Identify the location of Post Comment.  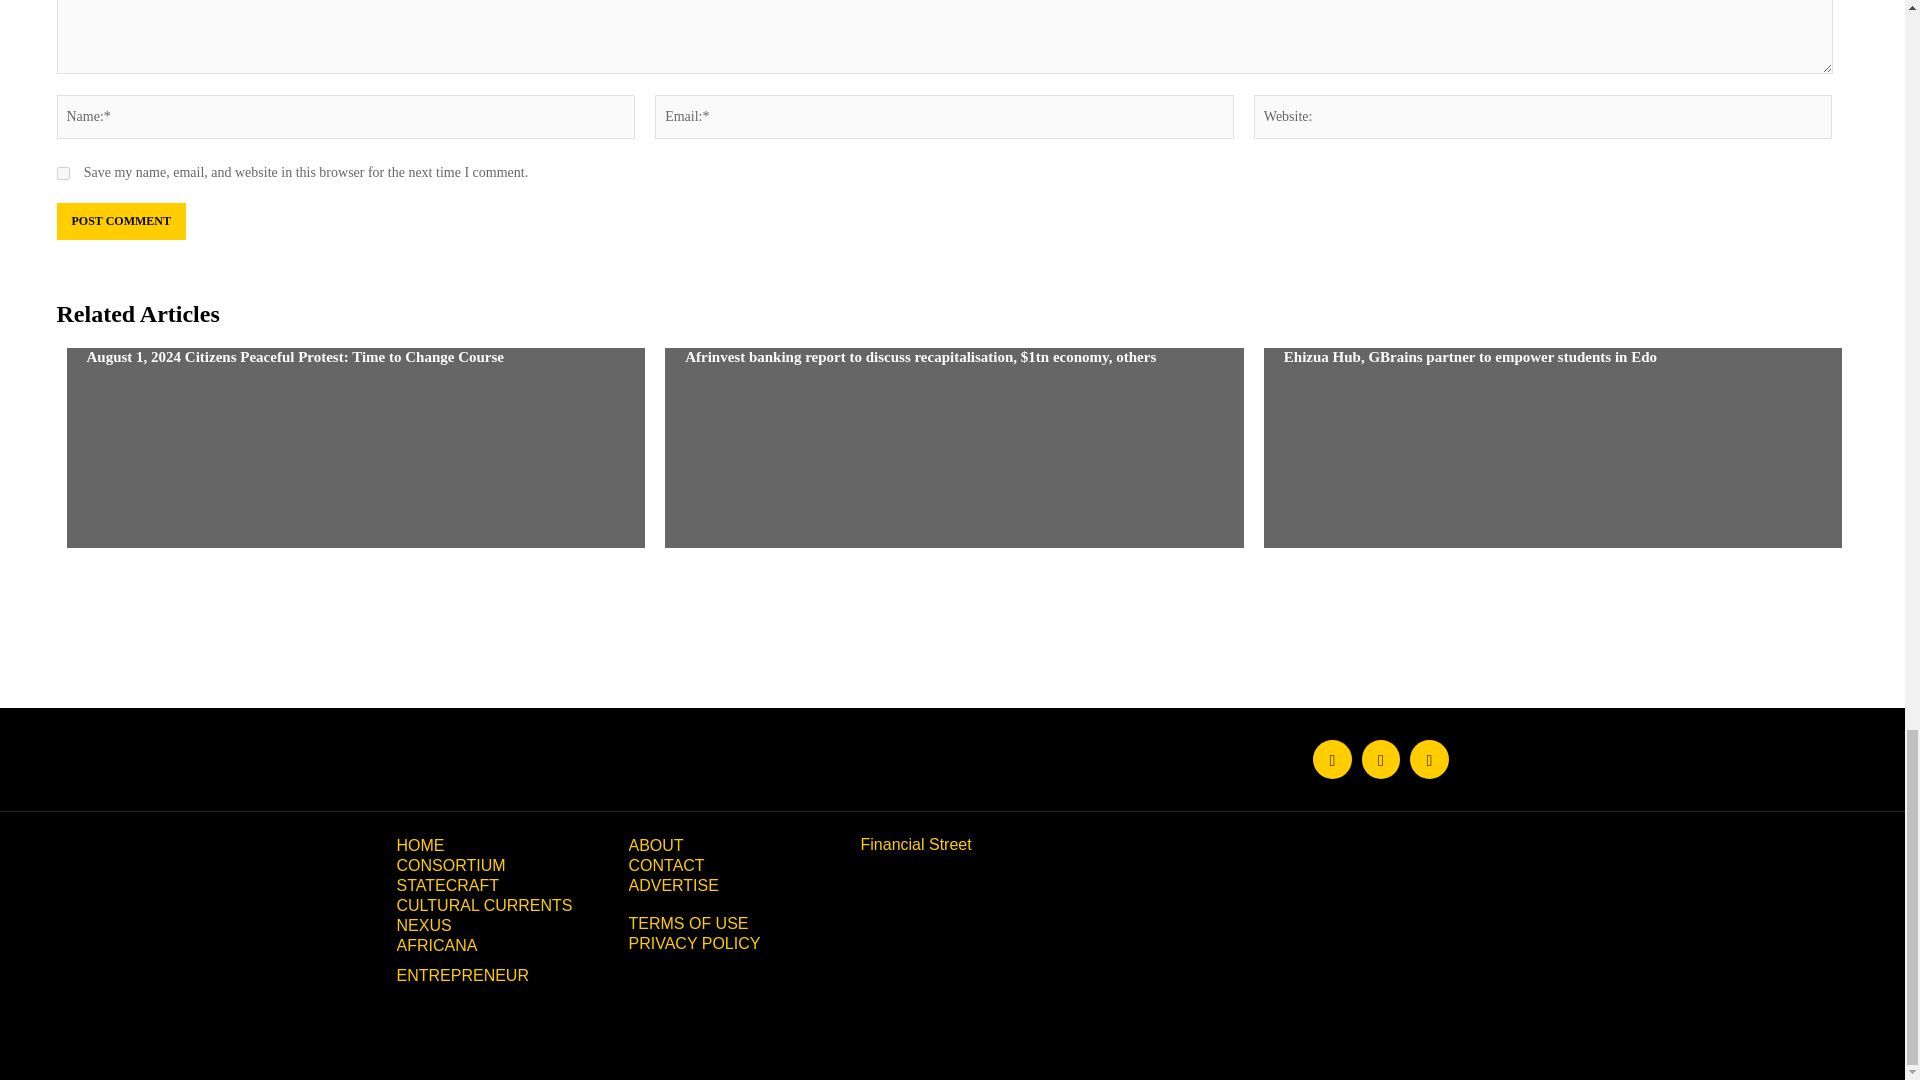
(120, 222).